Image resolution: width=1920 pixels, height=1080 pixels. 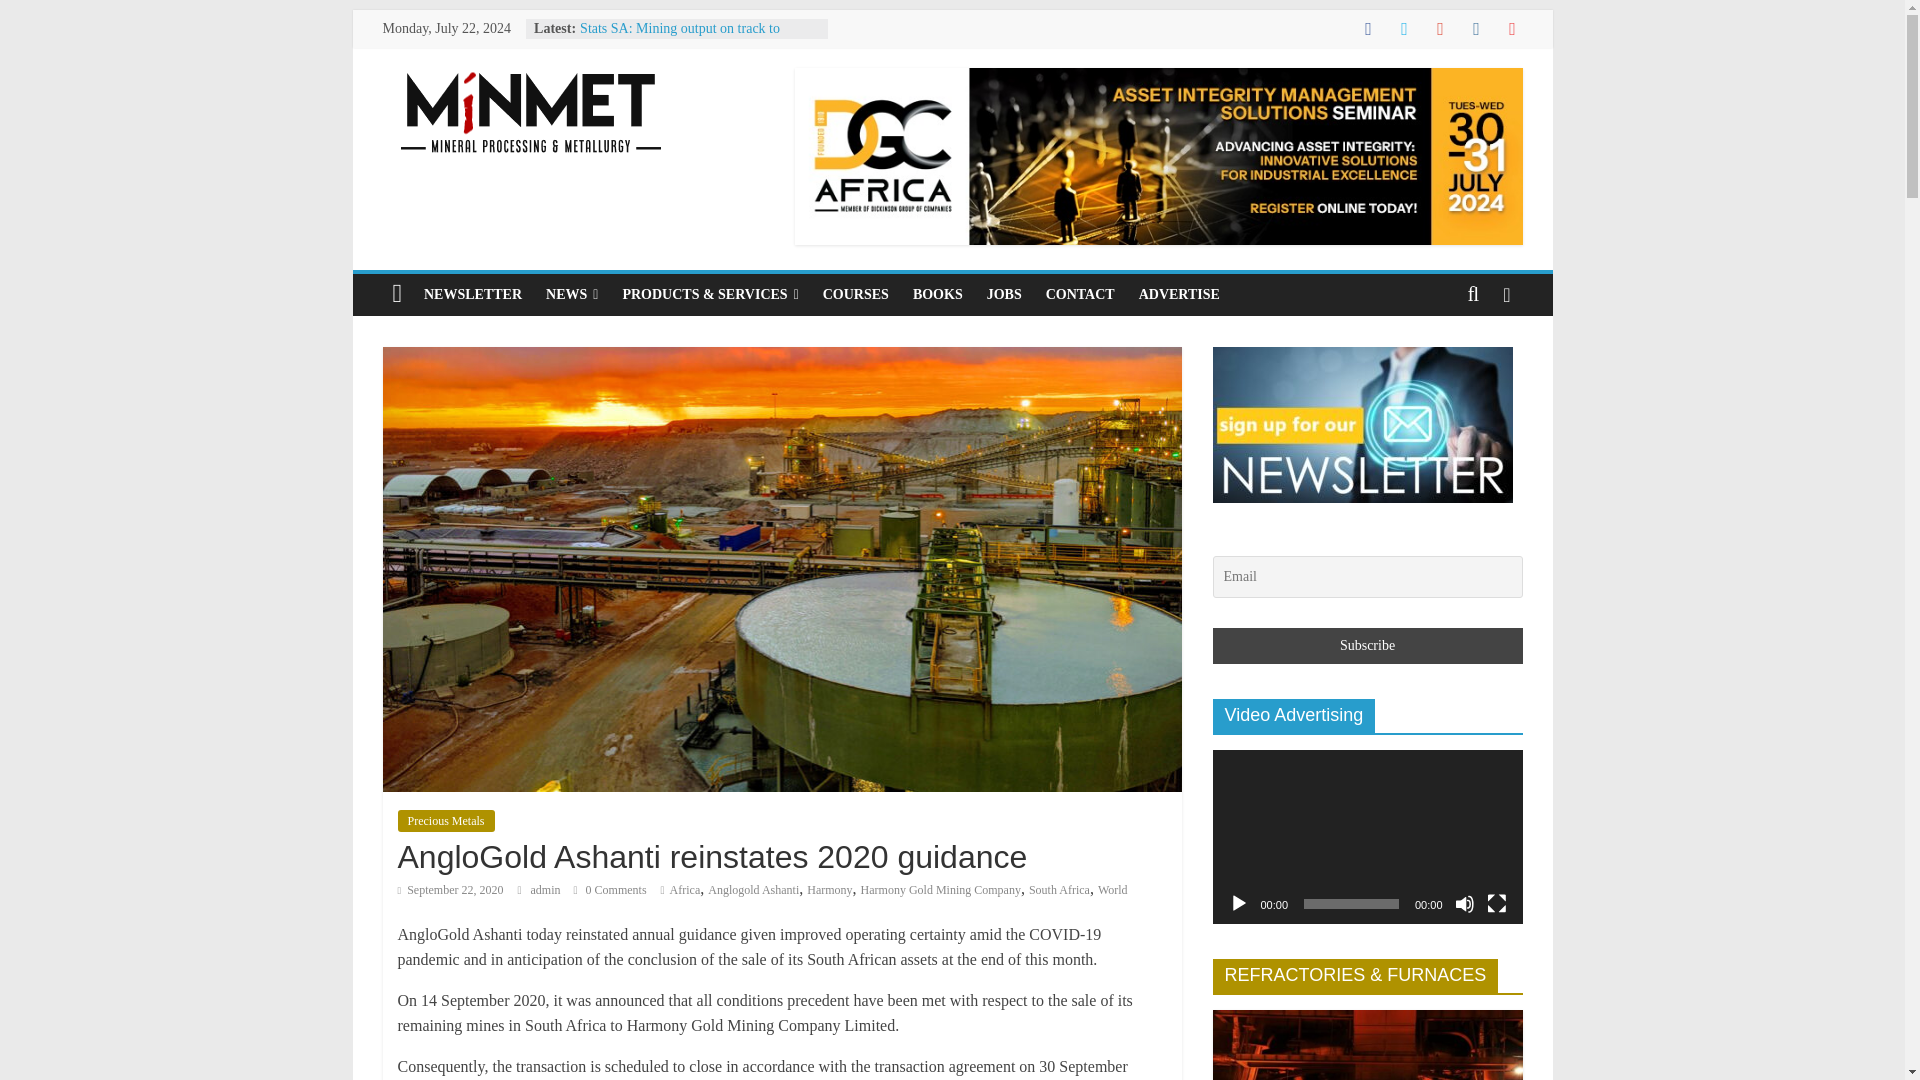 What do you see at coordinates (679, 38) in the screenshot?
I see `Stats SA: Mining output on track to decline in Q2 2024` at bounding box center [679, 38].